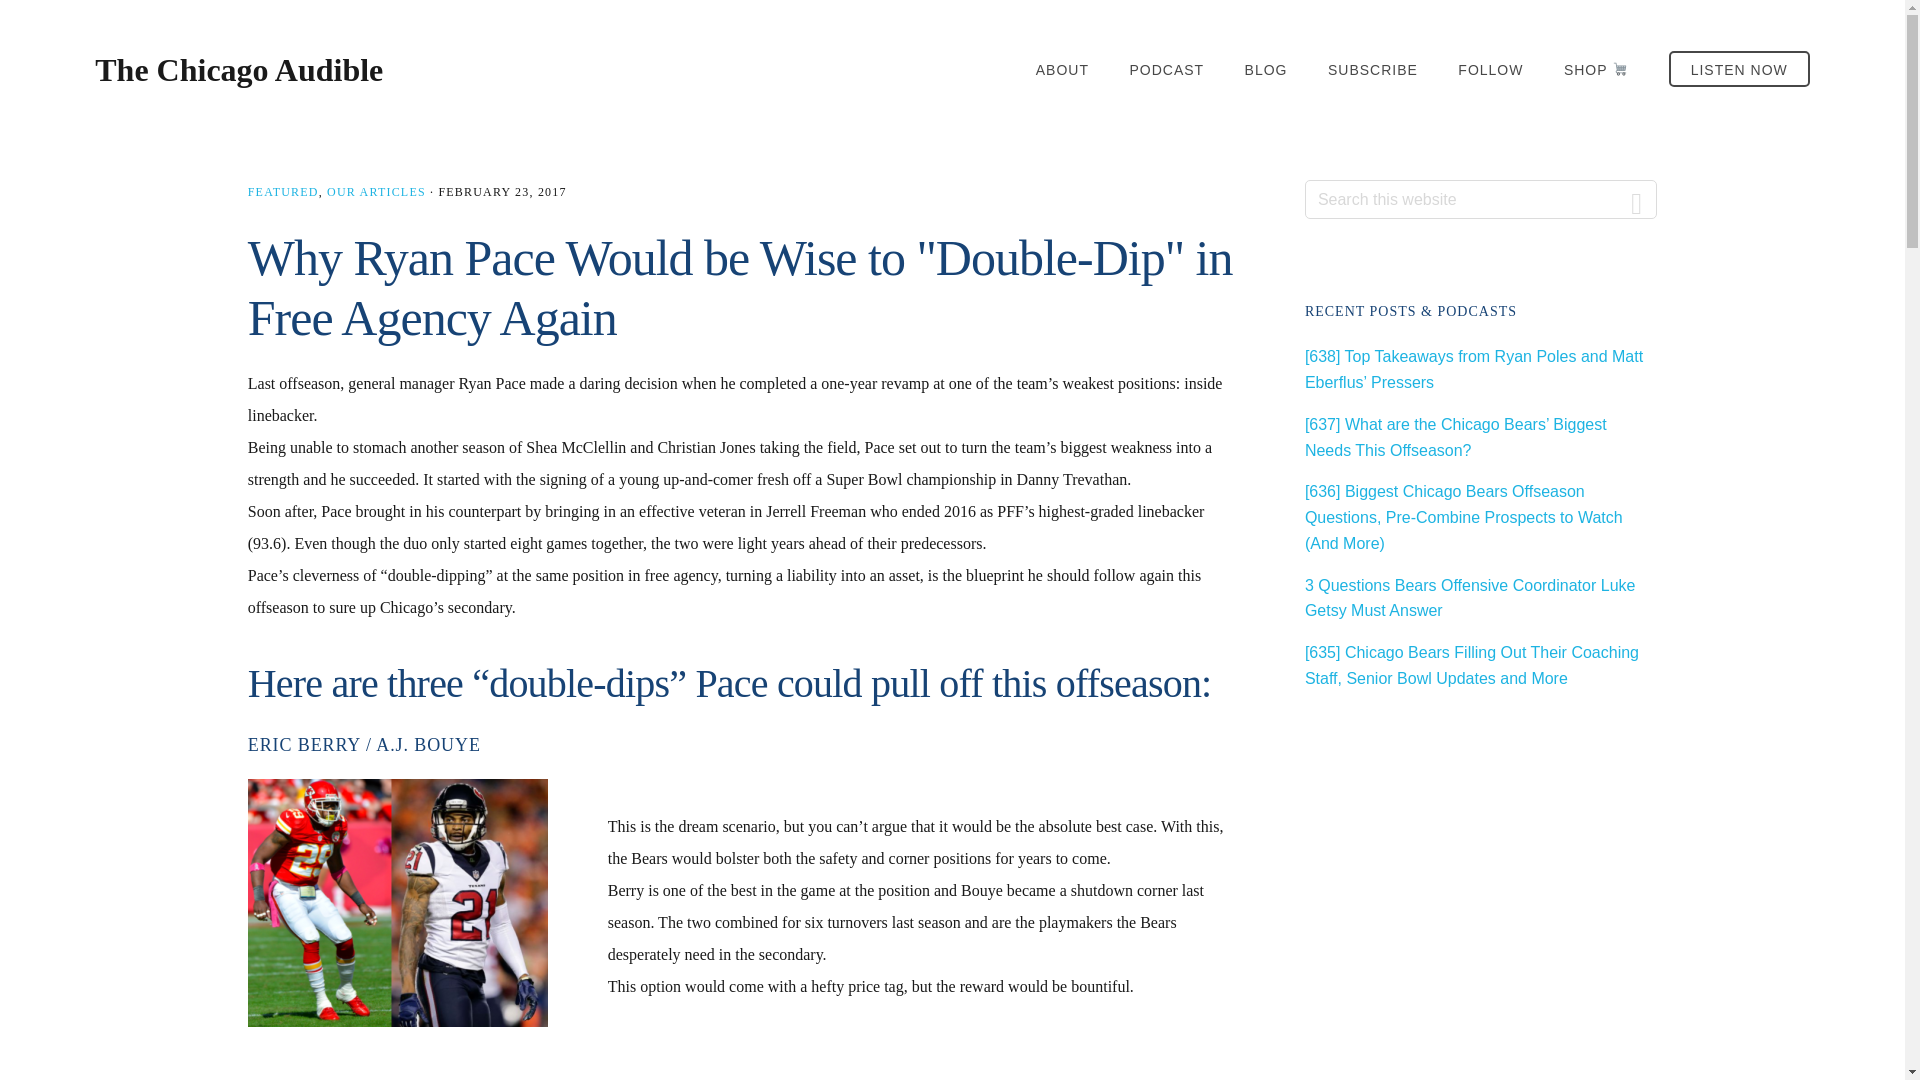 The image size is (1920, 1080). What do you see at coordinates (1266, 70) in the screenshot?
I see `BLOG` at bounding box center [1266, 70].